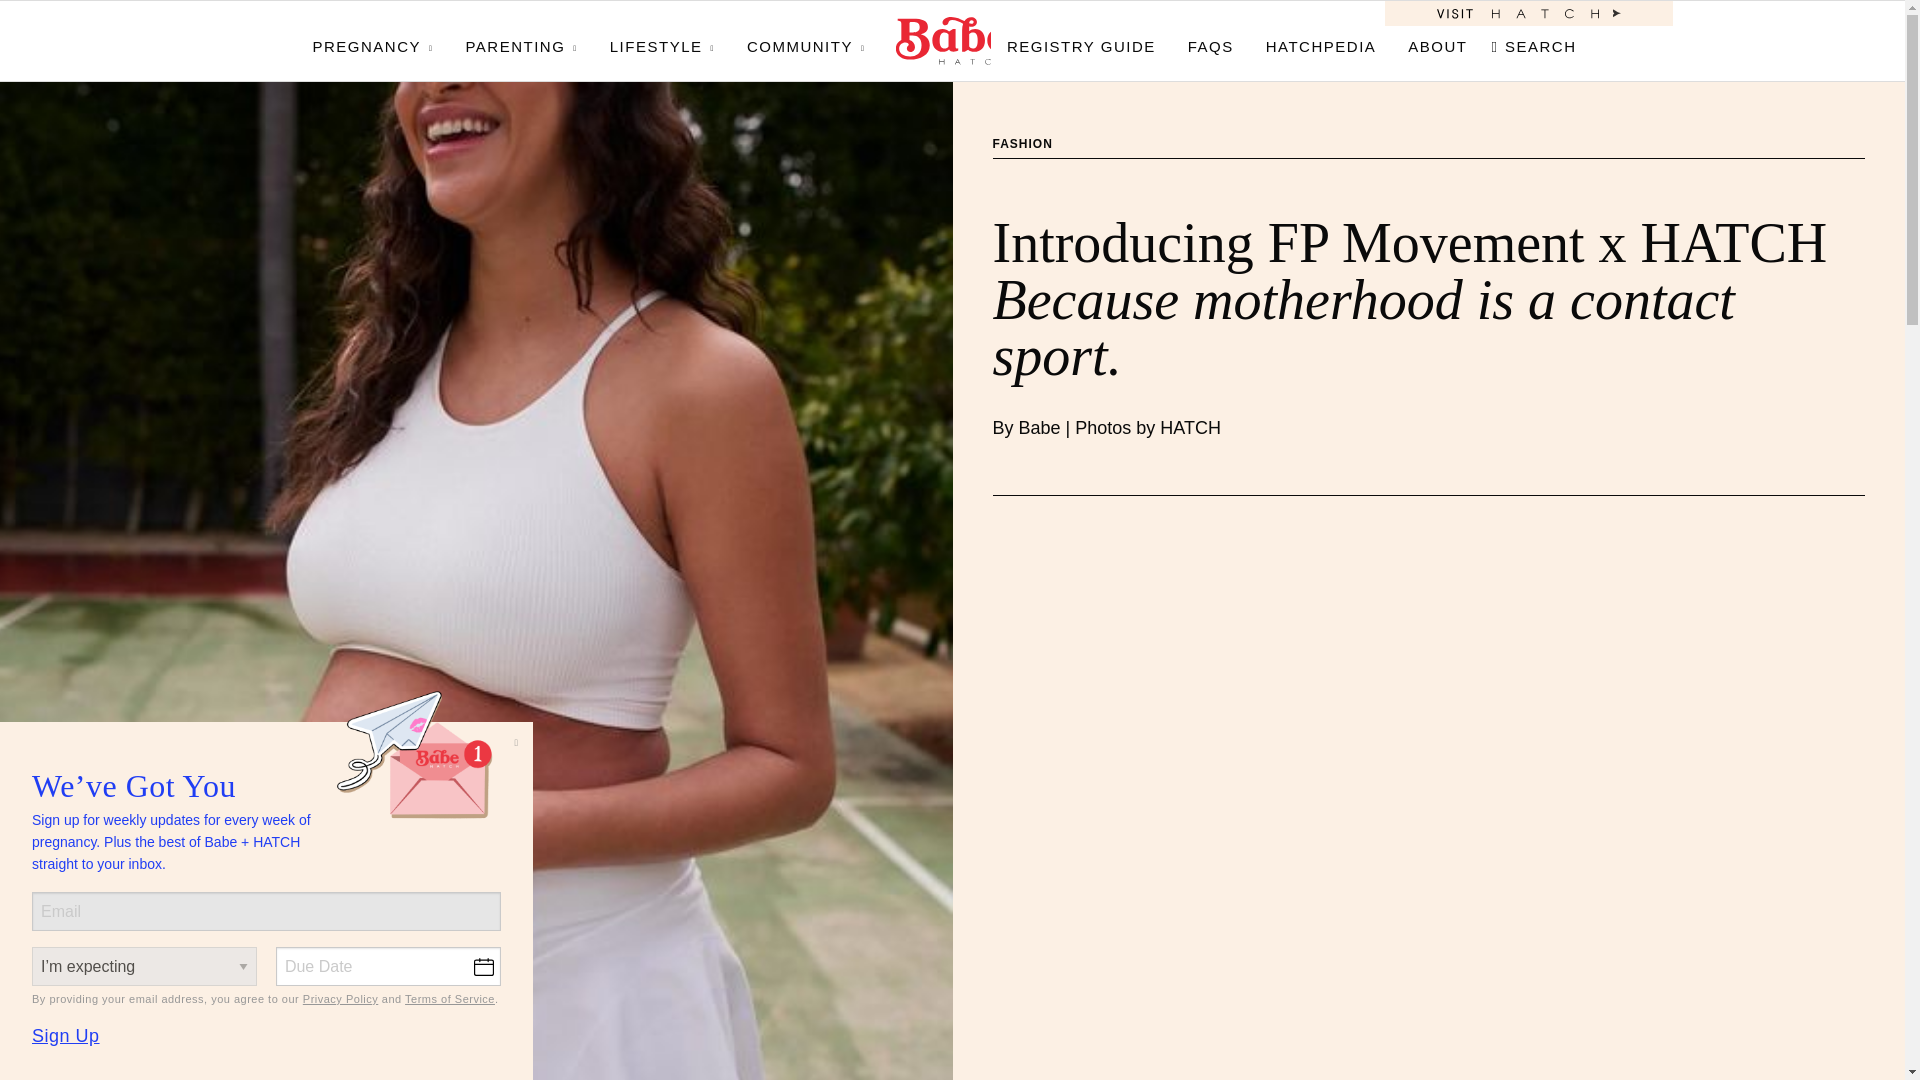  Describe the element at coordinates (1210, 40) in the screenshot. I see `FAQS` at that location.